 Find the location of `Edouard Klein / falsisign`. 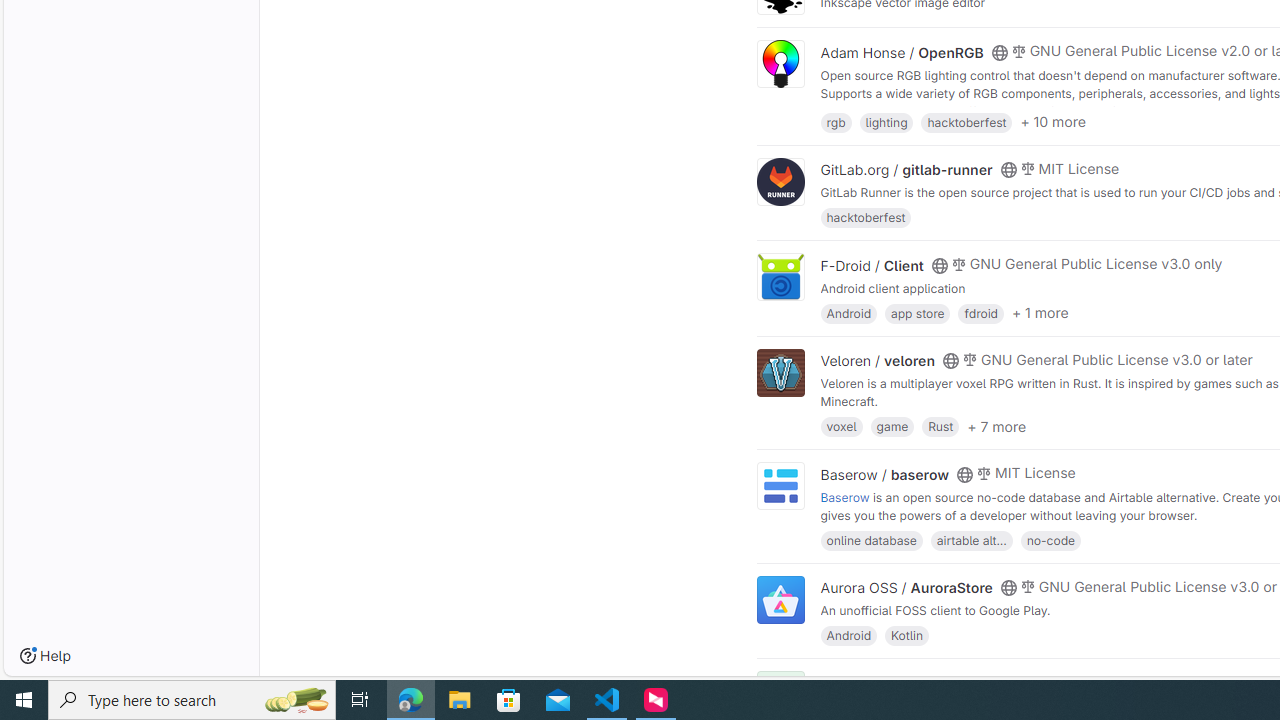

Edouard Klein / falsisign is located at coordinates (902, 682).